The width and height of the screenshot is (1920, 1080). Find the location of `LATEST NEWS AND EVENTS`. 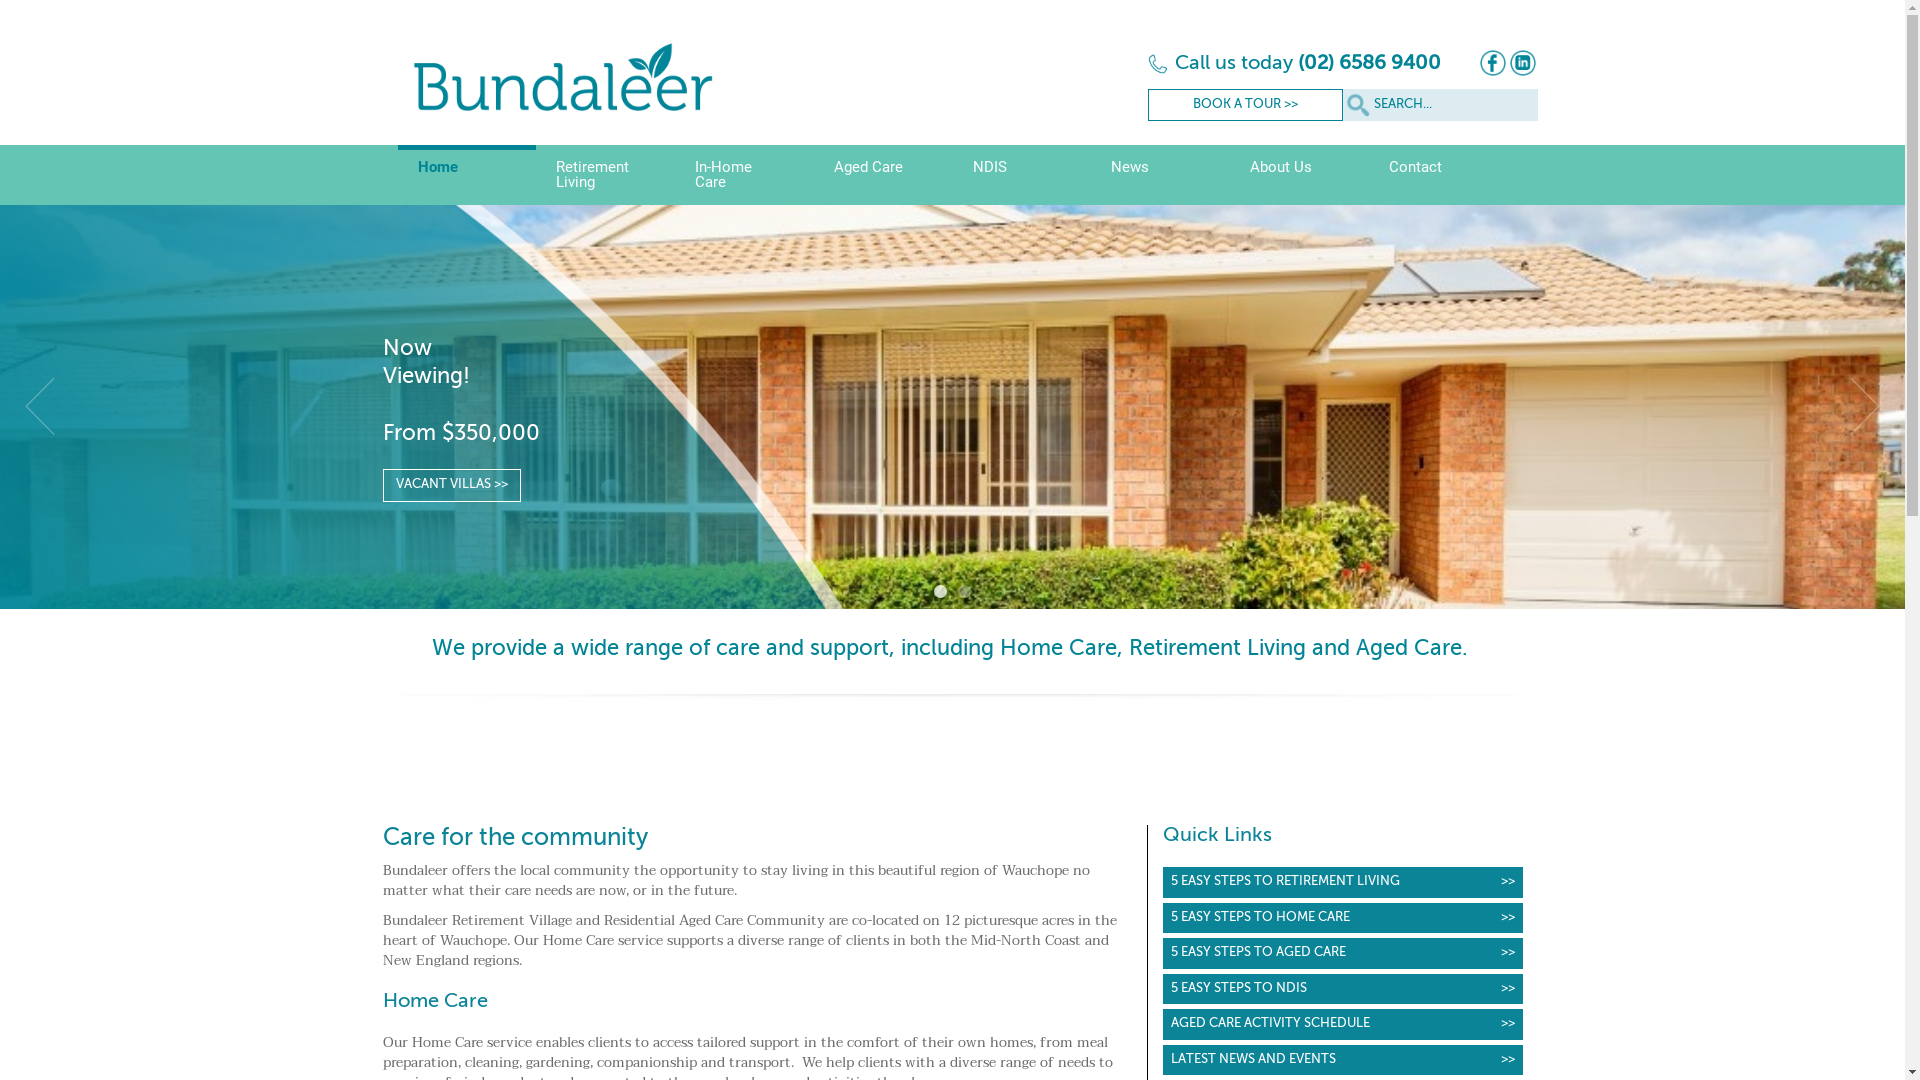

LATEST NEWS AND EVENTS is located at coordinates (1342, 1060).